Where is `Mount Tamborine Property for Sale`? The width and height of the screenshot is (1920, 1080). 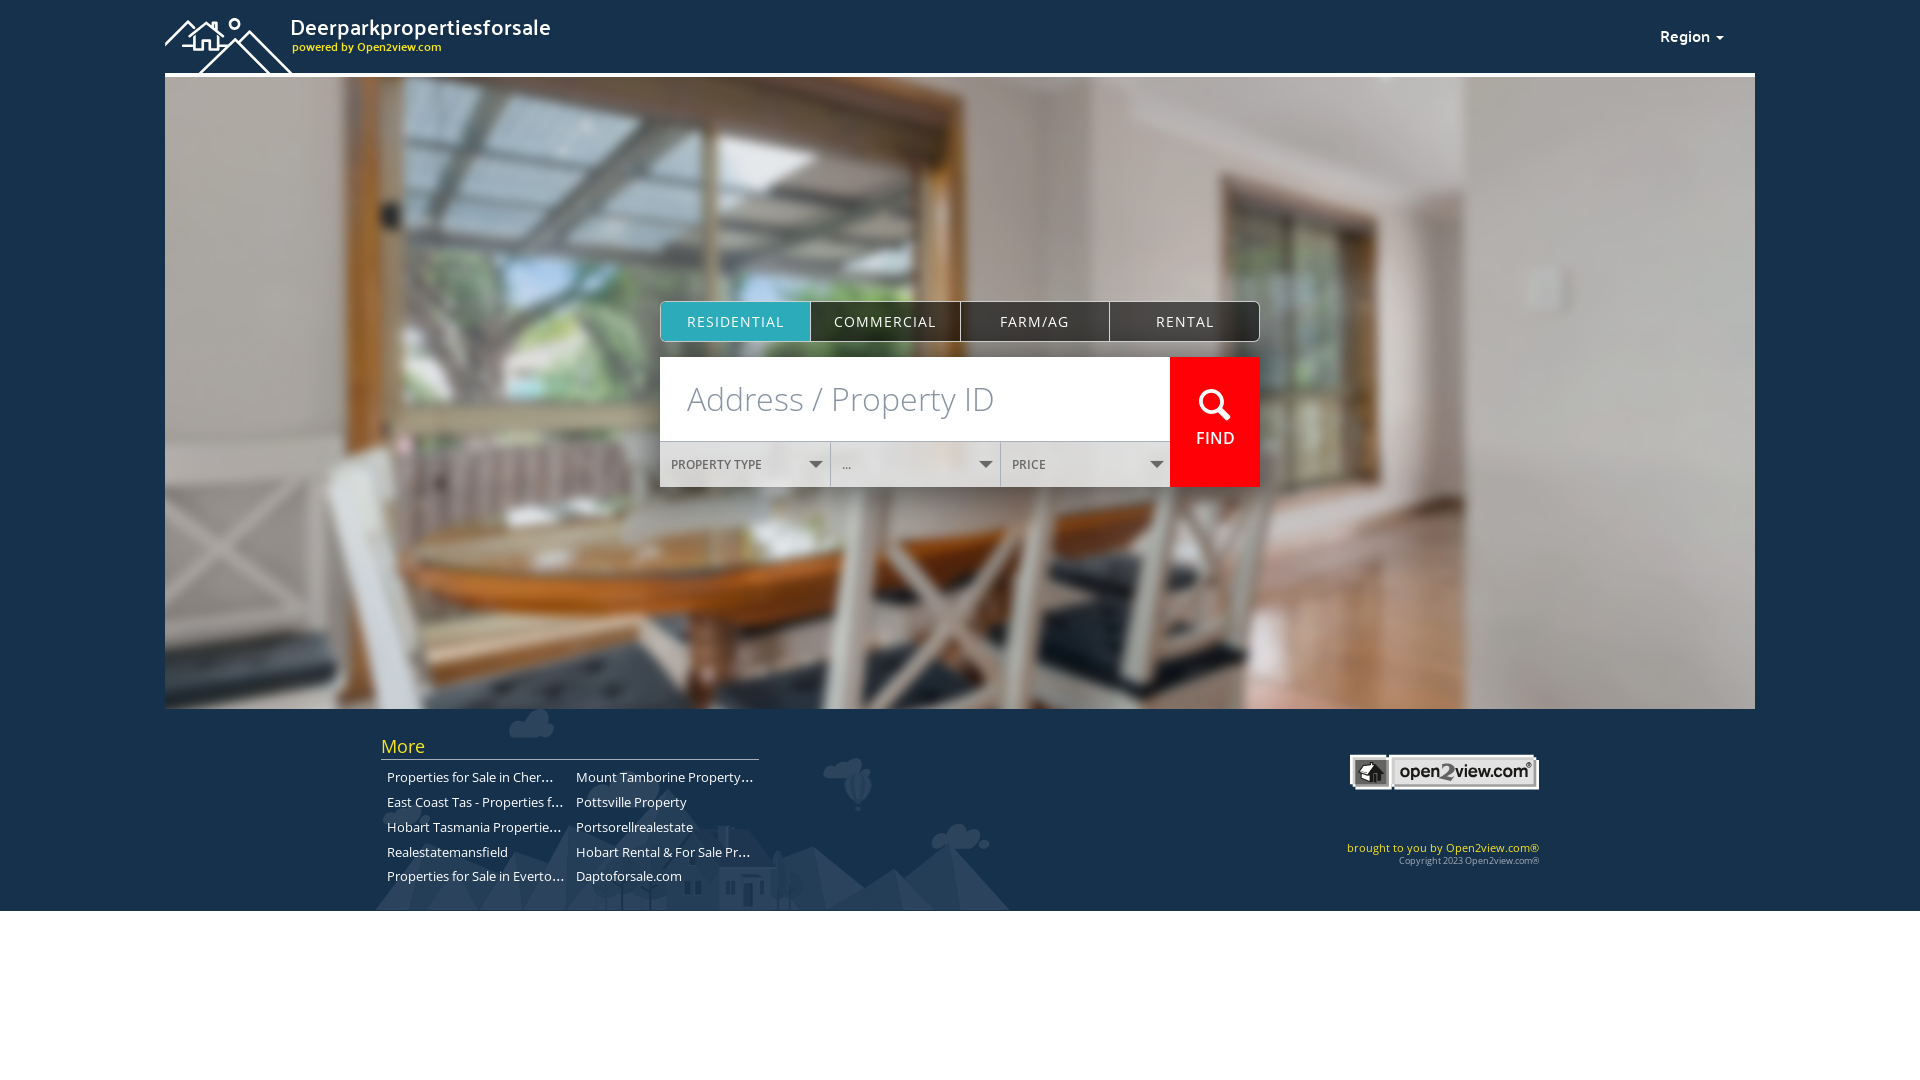 Mount Tamborine Property for Sale is located at coordinates (682, 776).